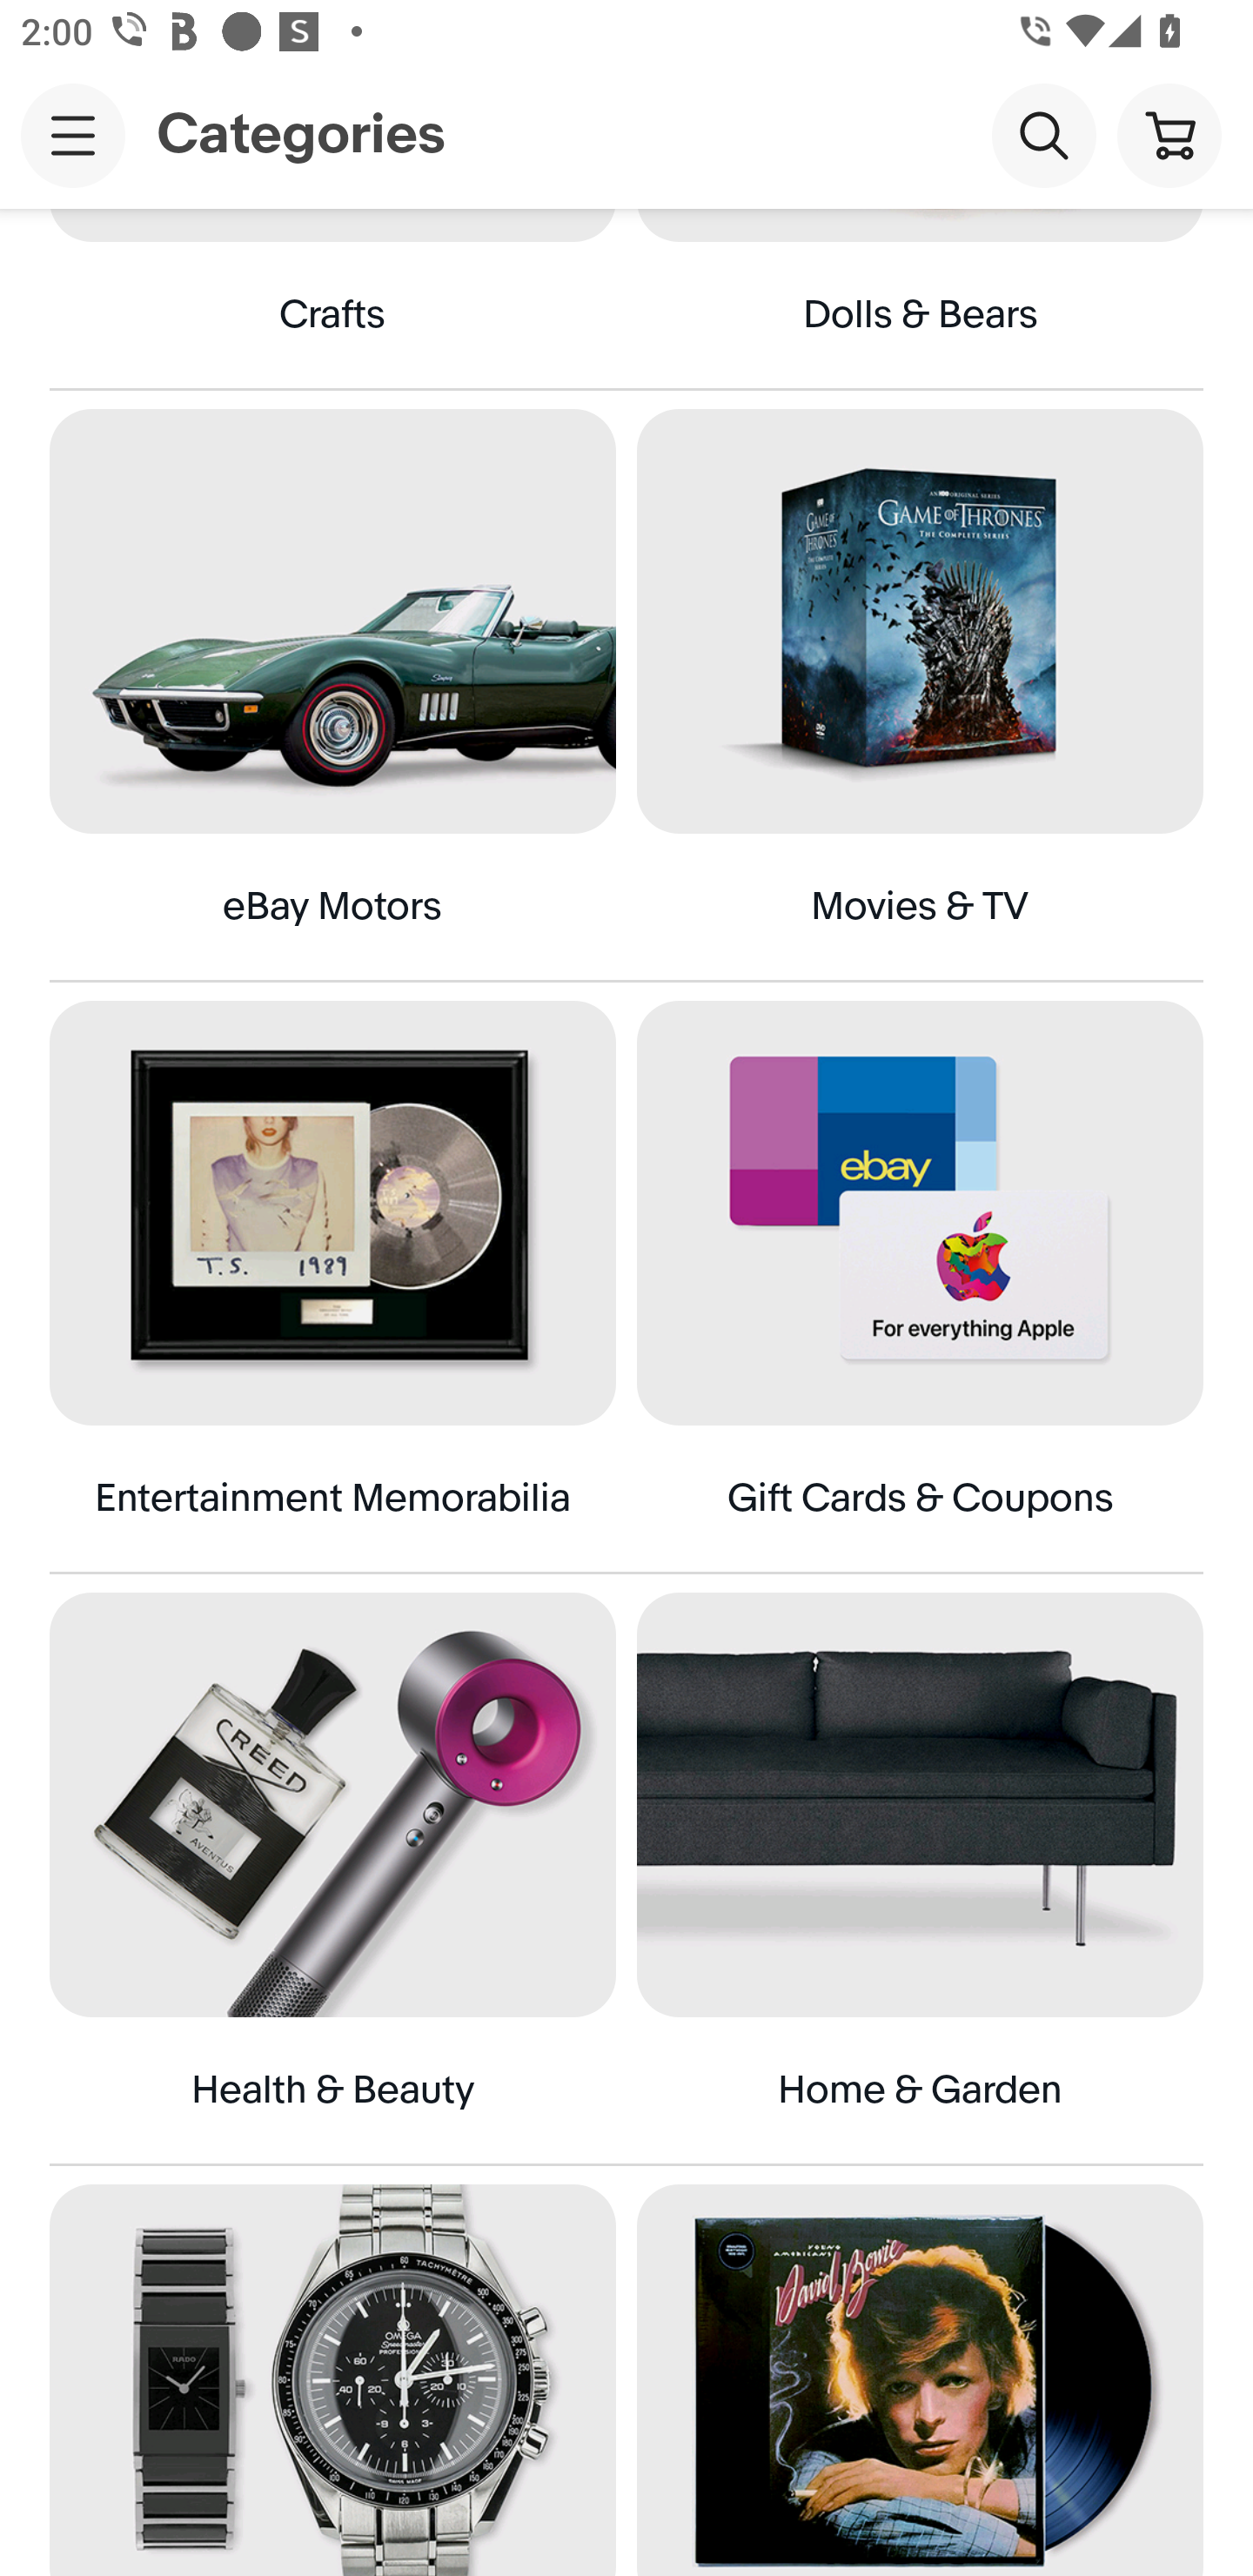 This screenshot has width=1253, height=2576. What do you see at coordinates (332, 1878) in the screenshot?
I see `Health & Beauty` at bounding box center [332, 1878].